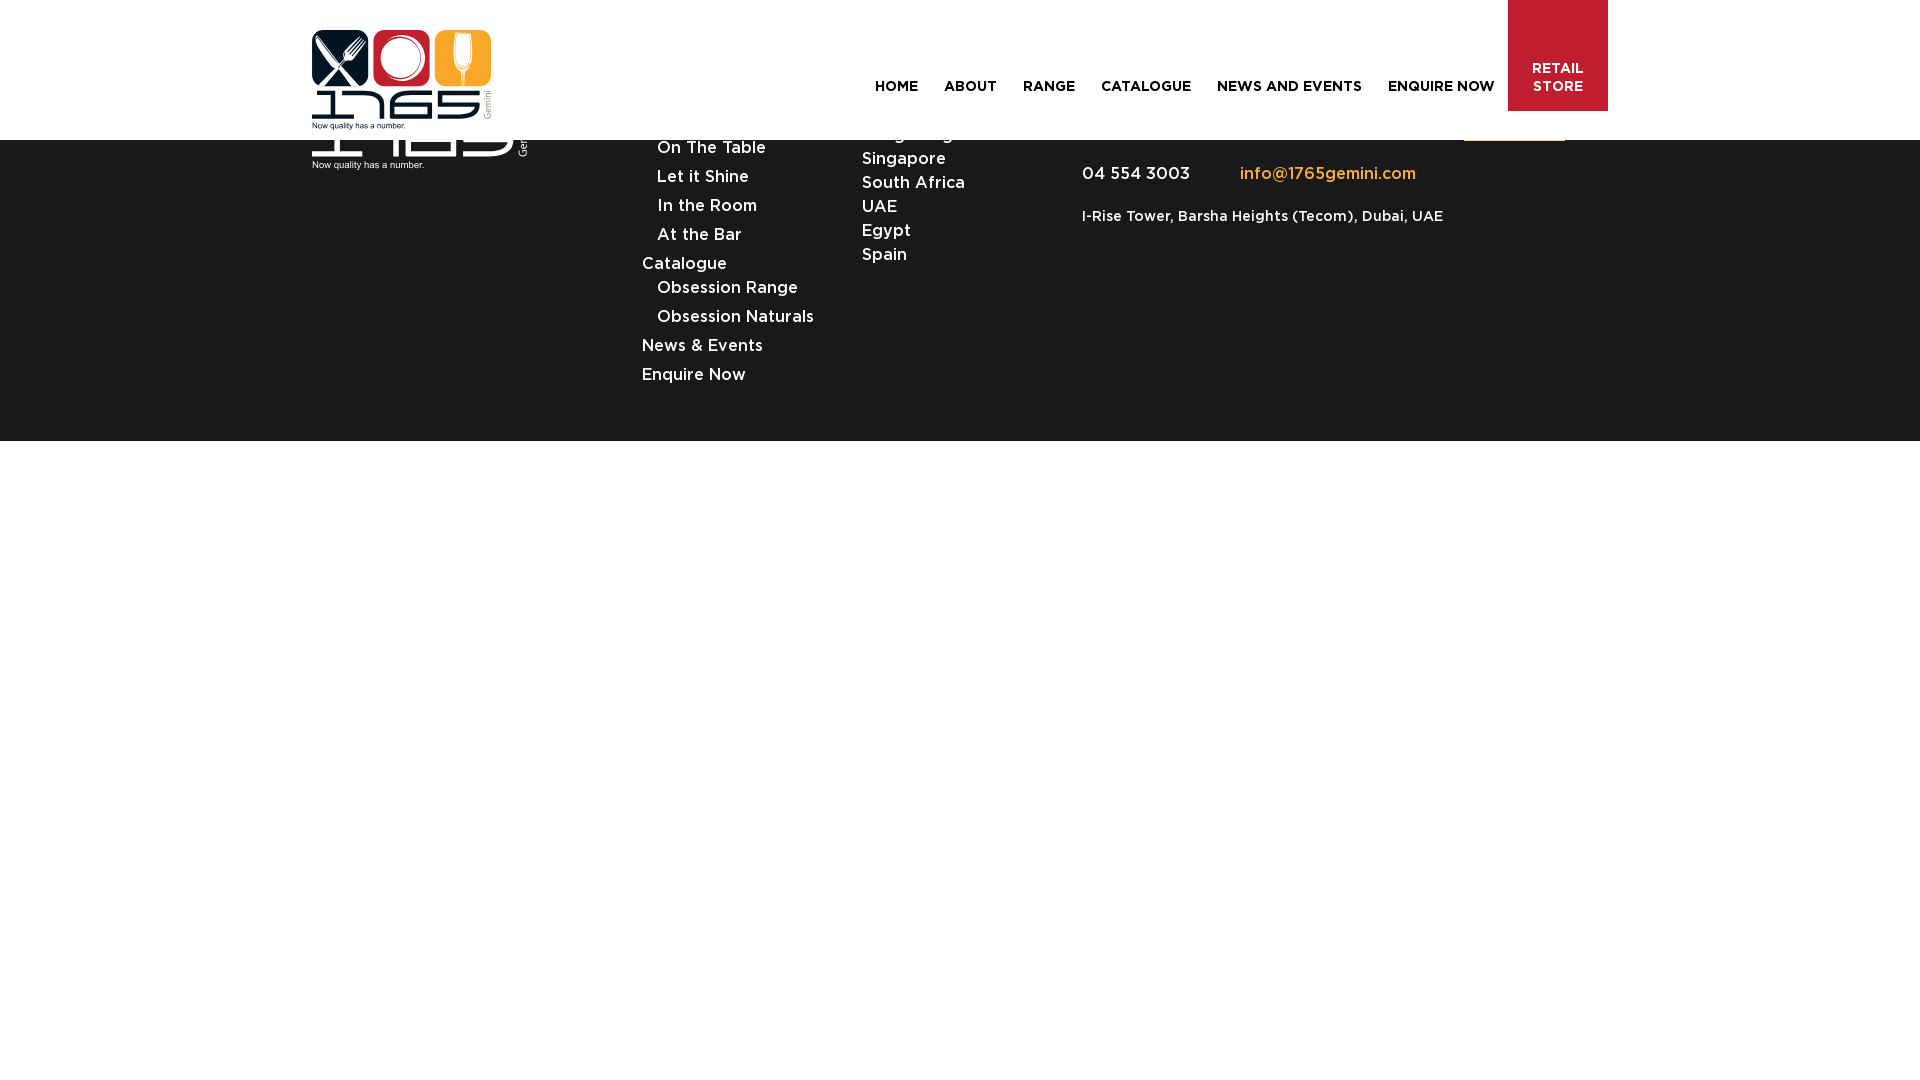 The height and width of the screenshot is (1080, 1920). What do you see at coordinates (1514, 118) in the screenshot?
I see `SUBSCRIBE` at bounding box center [1514, 118].